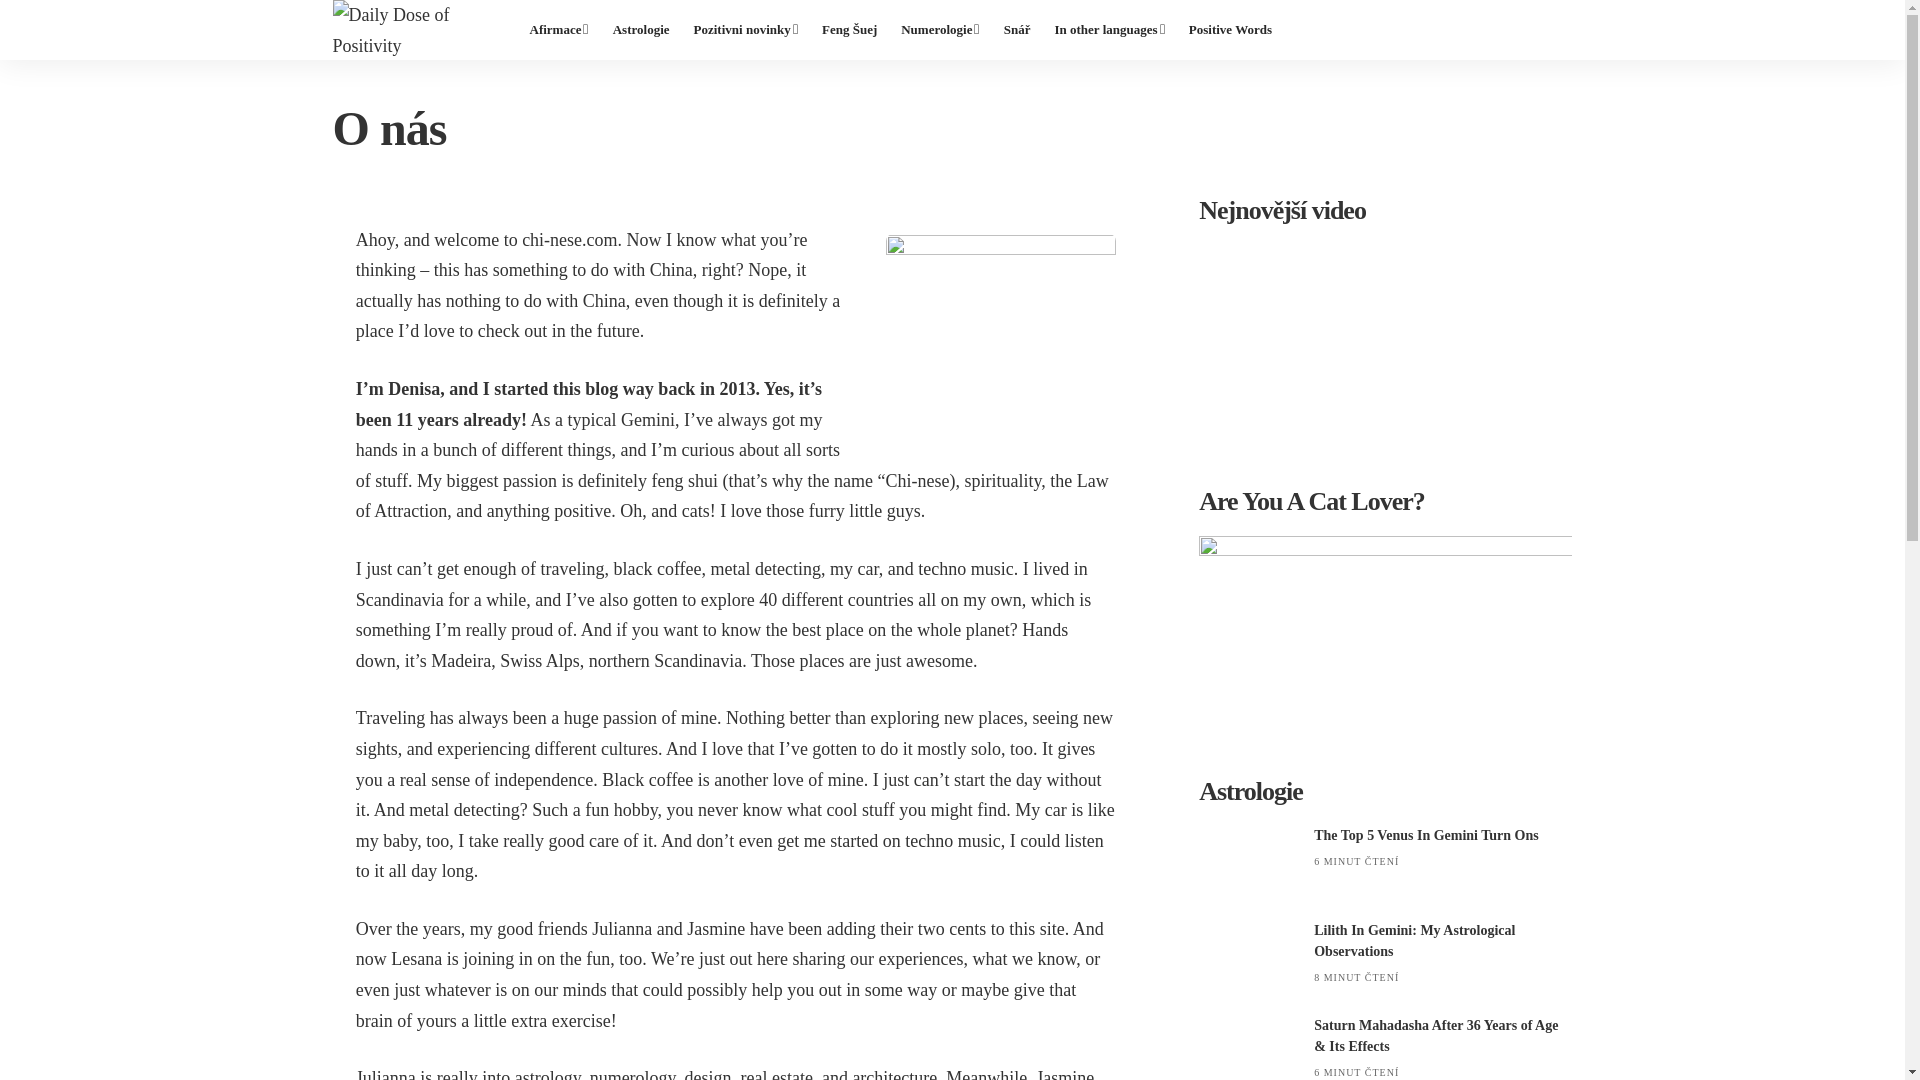 The width and height of the screenshot is (1920, 1080). I want to click on Daily Dose of Positivity, so click(414, 30).